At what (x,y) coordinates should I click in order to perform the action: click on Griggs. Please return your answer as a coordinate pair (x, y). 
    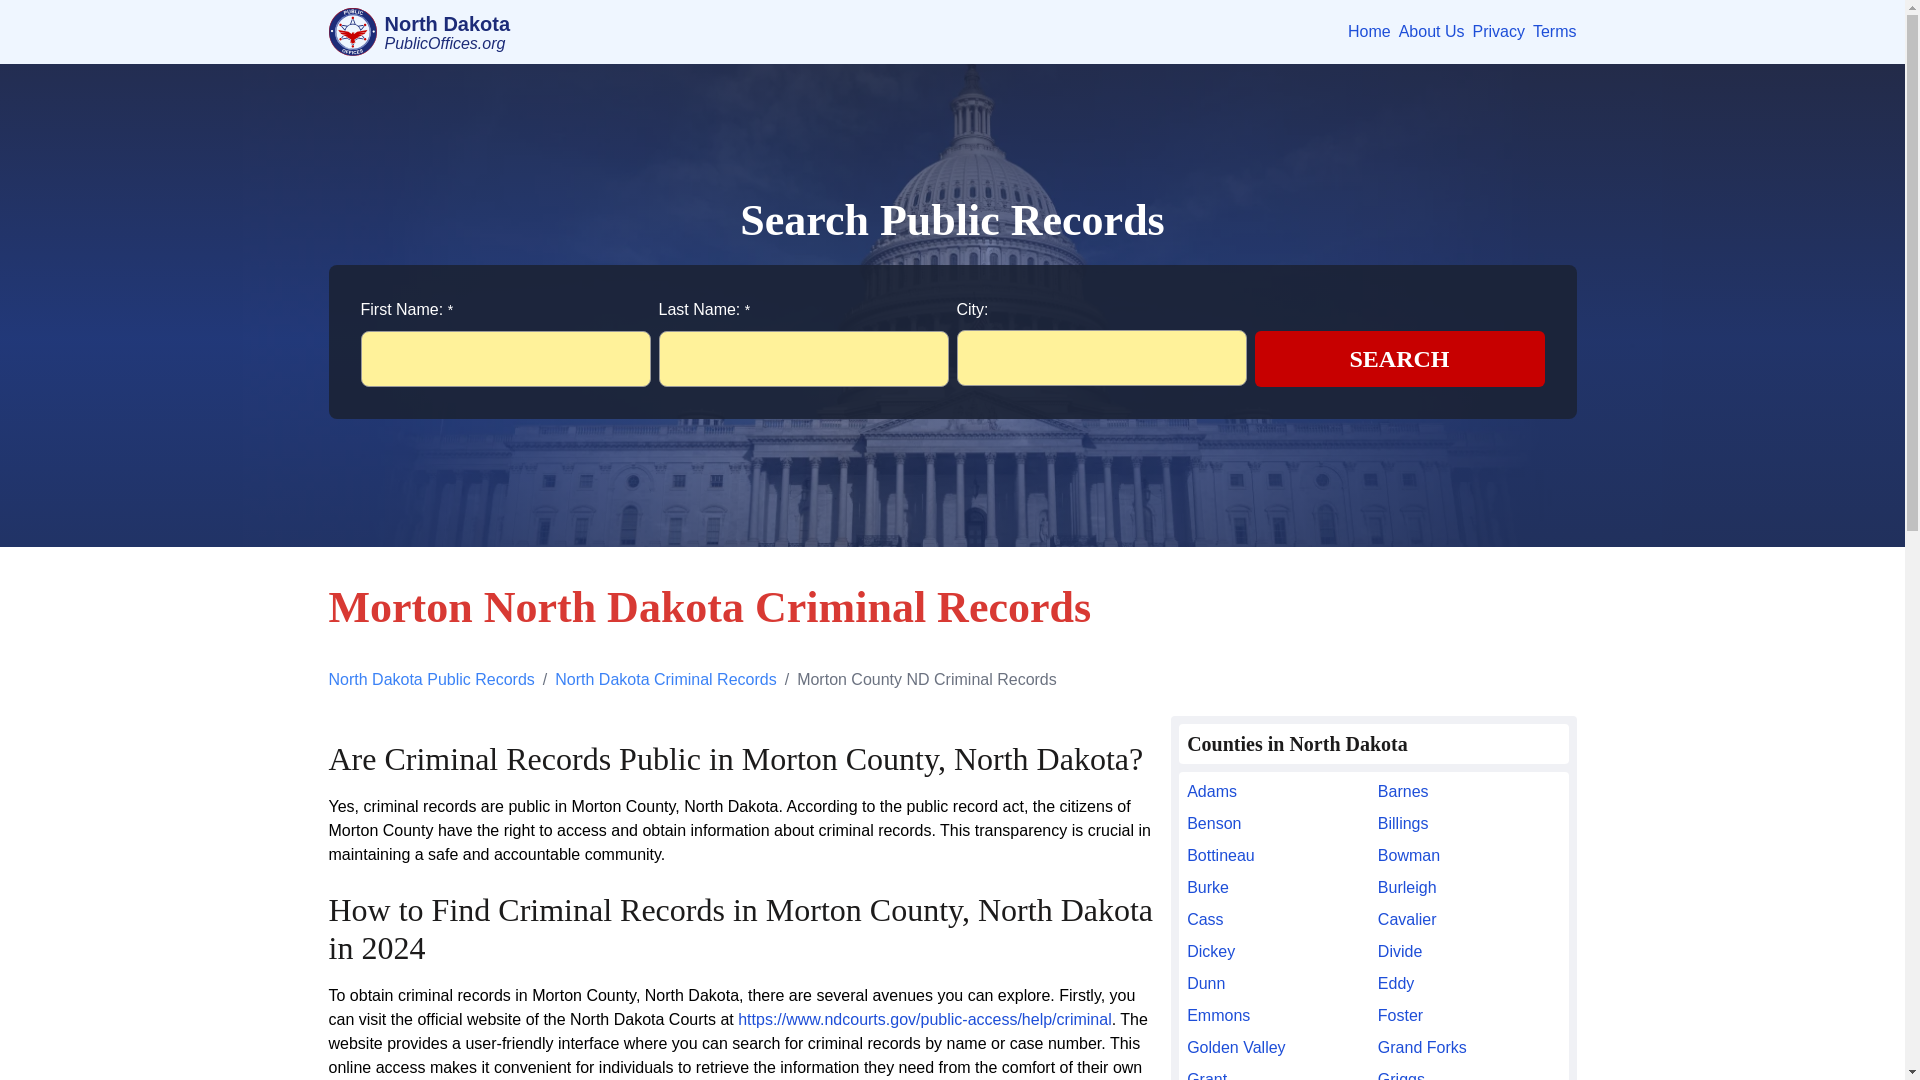
    Looking at the image, I should click on (1469, 1074).